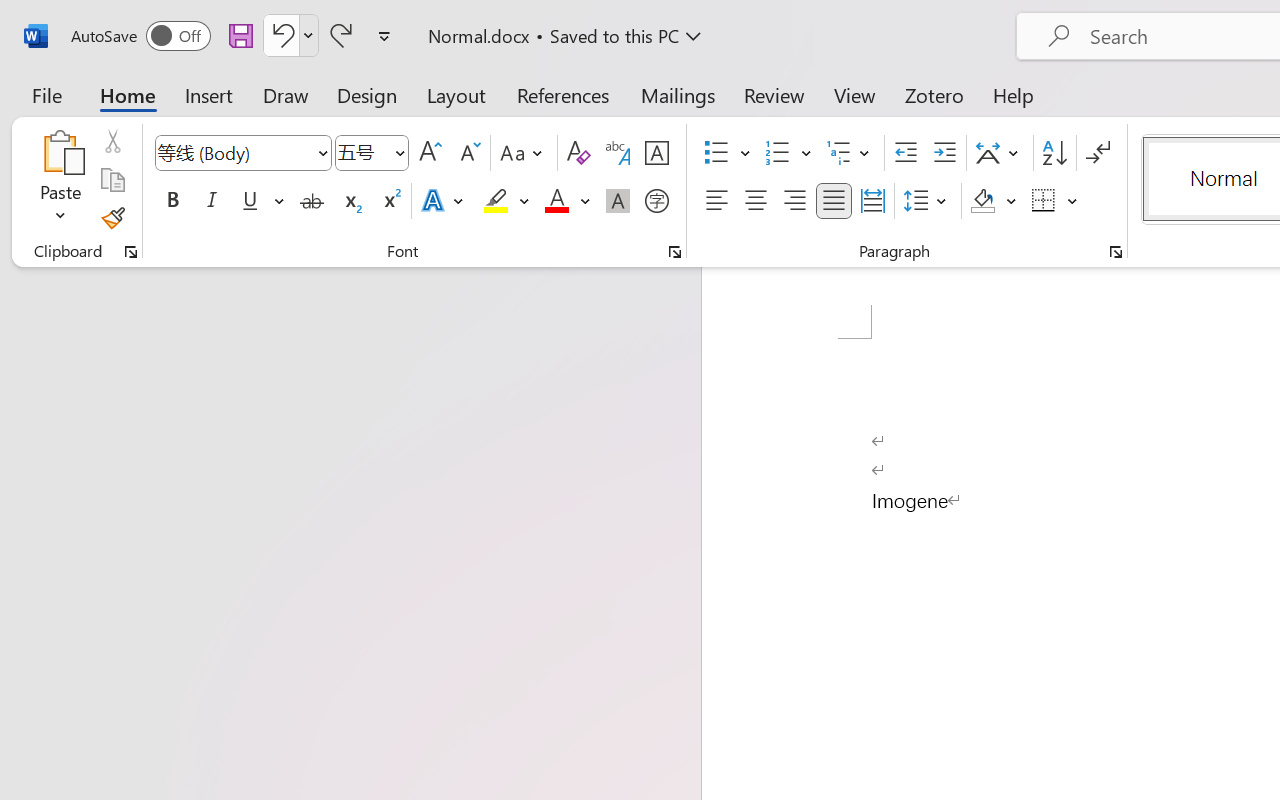  Describe the element at coordinates (756, 201) in the screenshot. I see `Center` at that location.